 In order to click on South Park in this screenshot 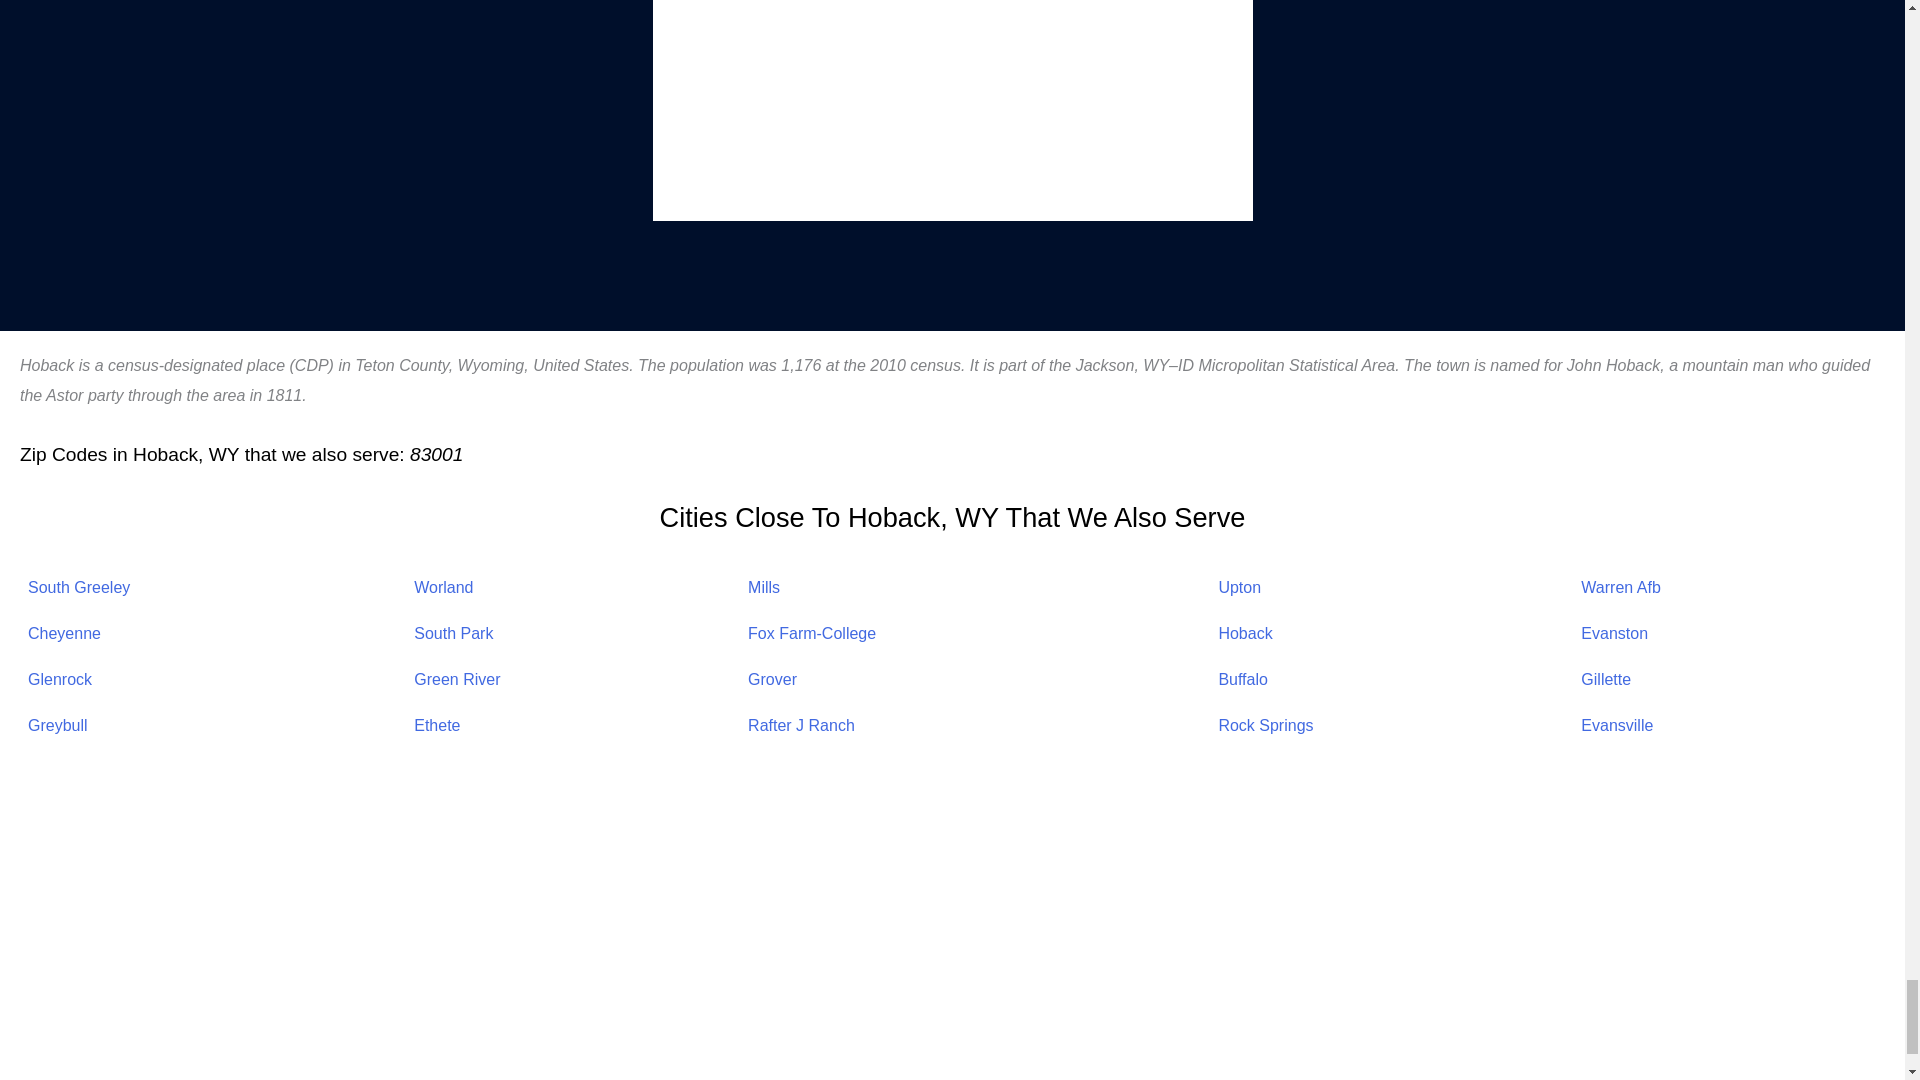, I will do `click(454, 633)`.